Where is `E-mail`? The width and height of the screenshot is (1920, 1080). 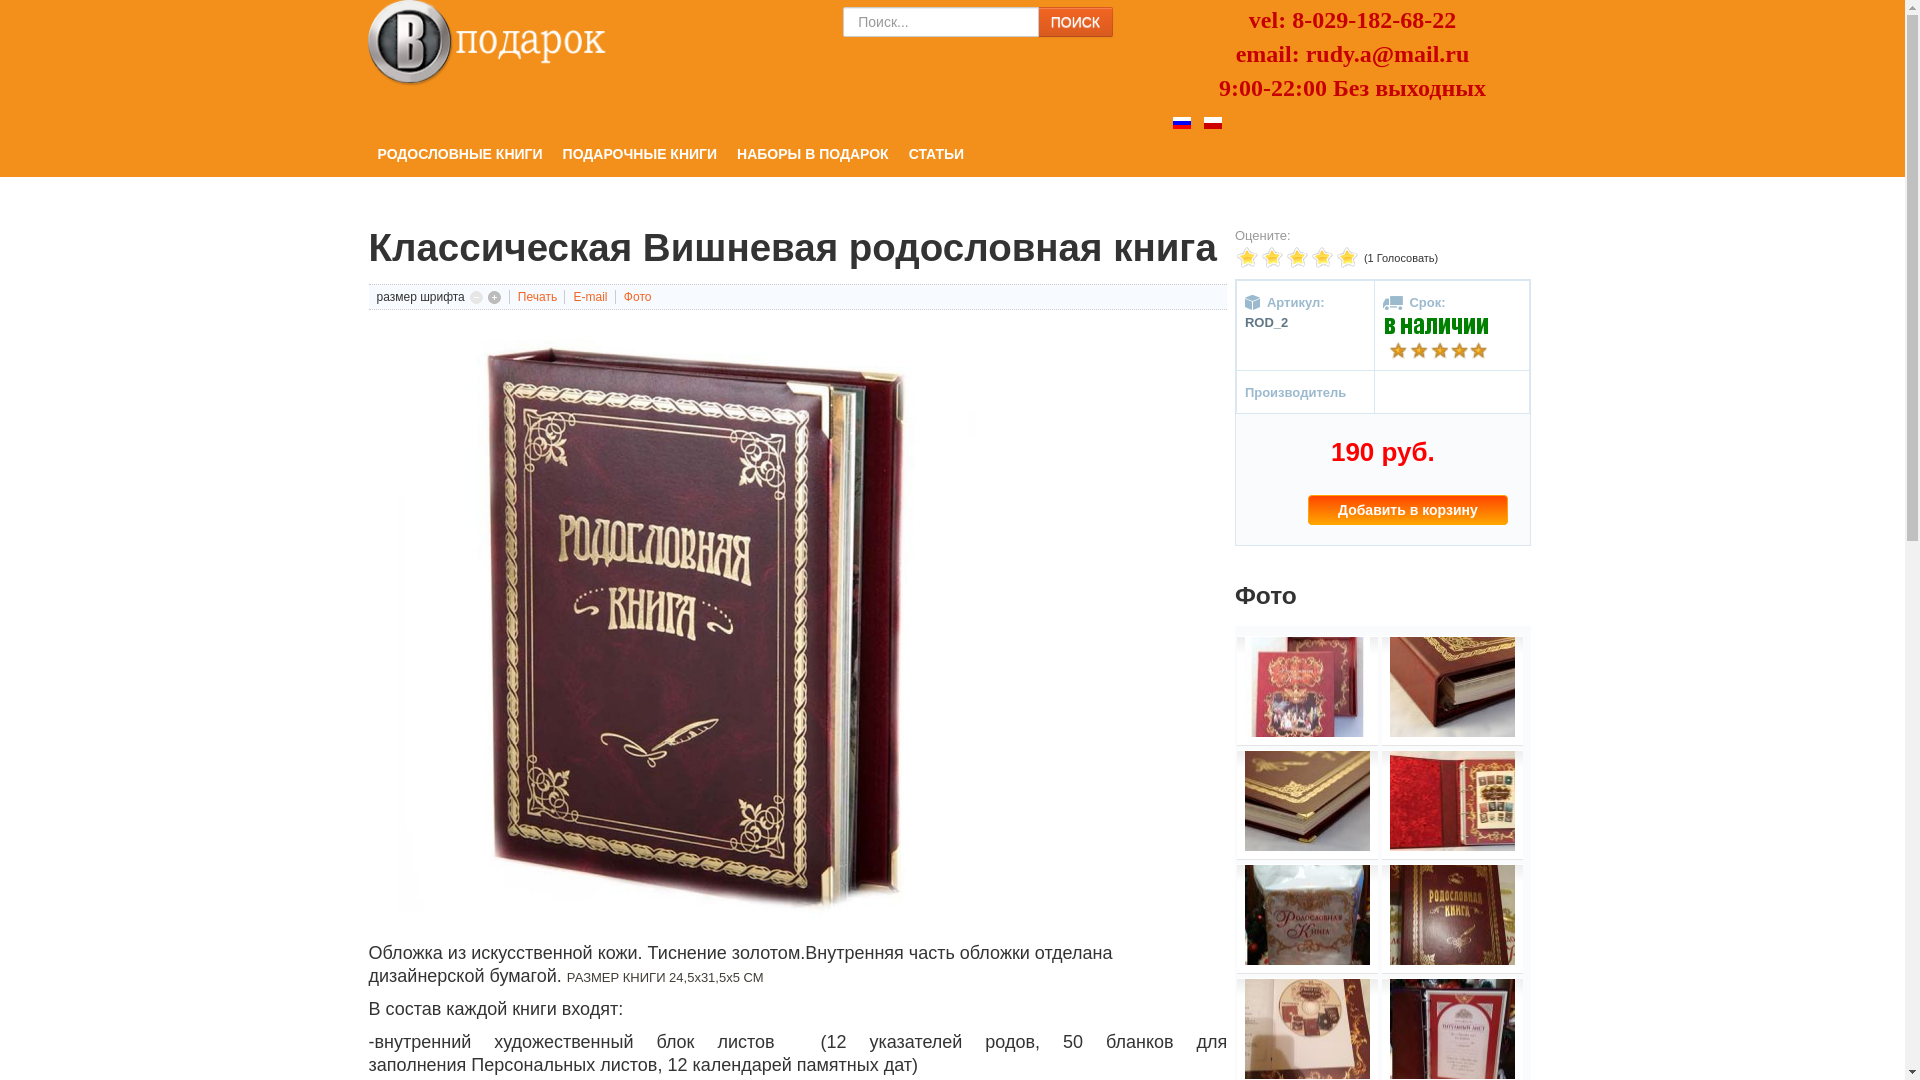 E-mail is located at coordinates (592, 297).